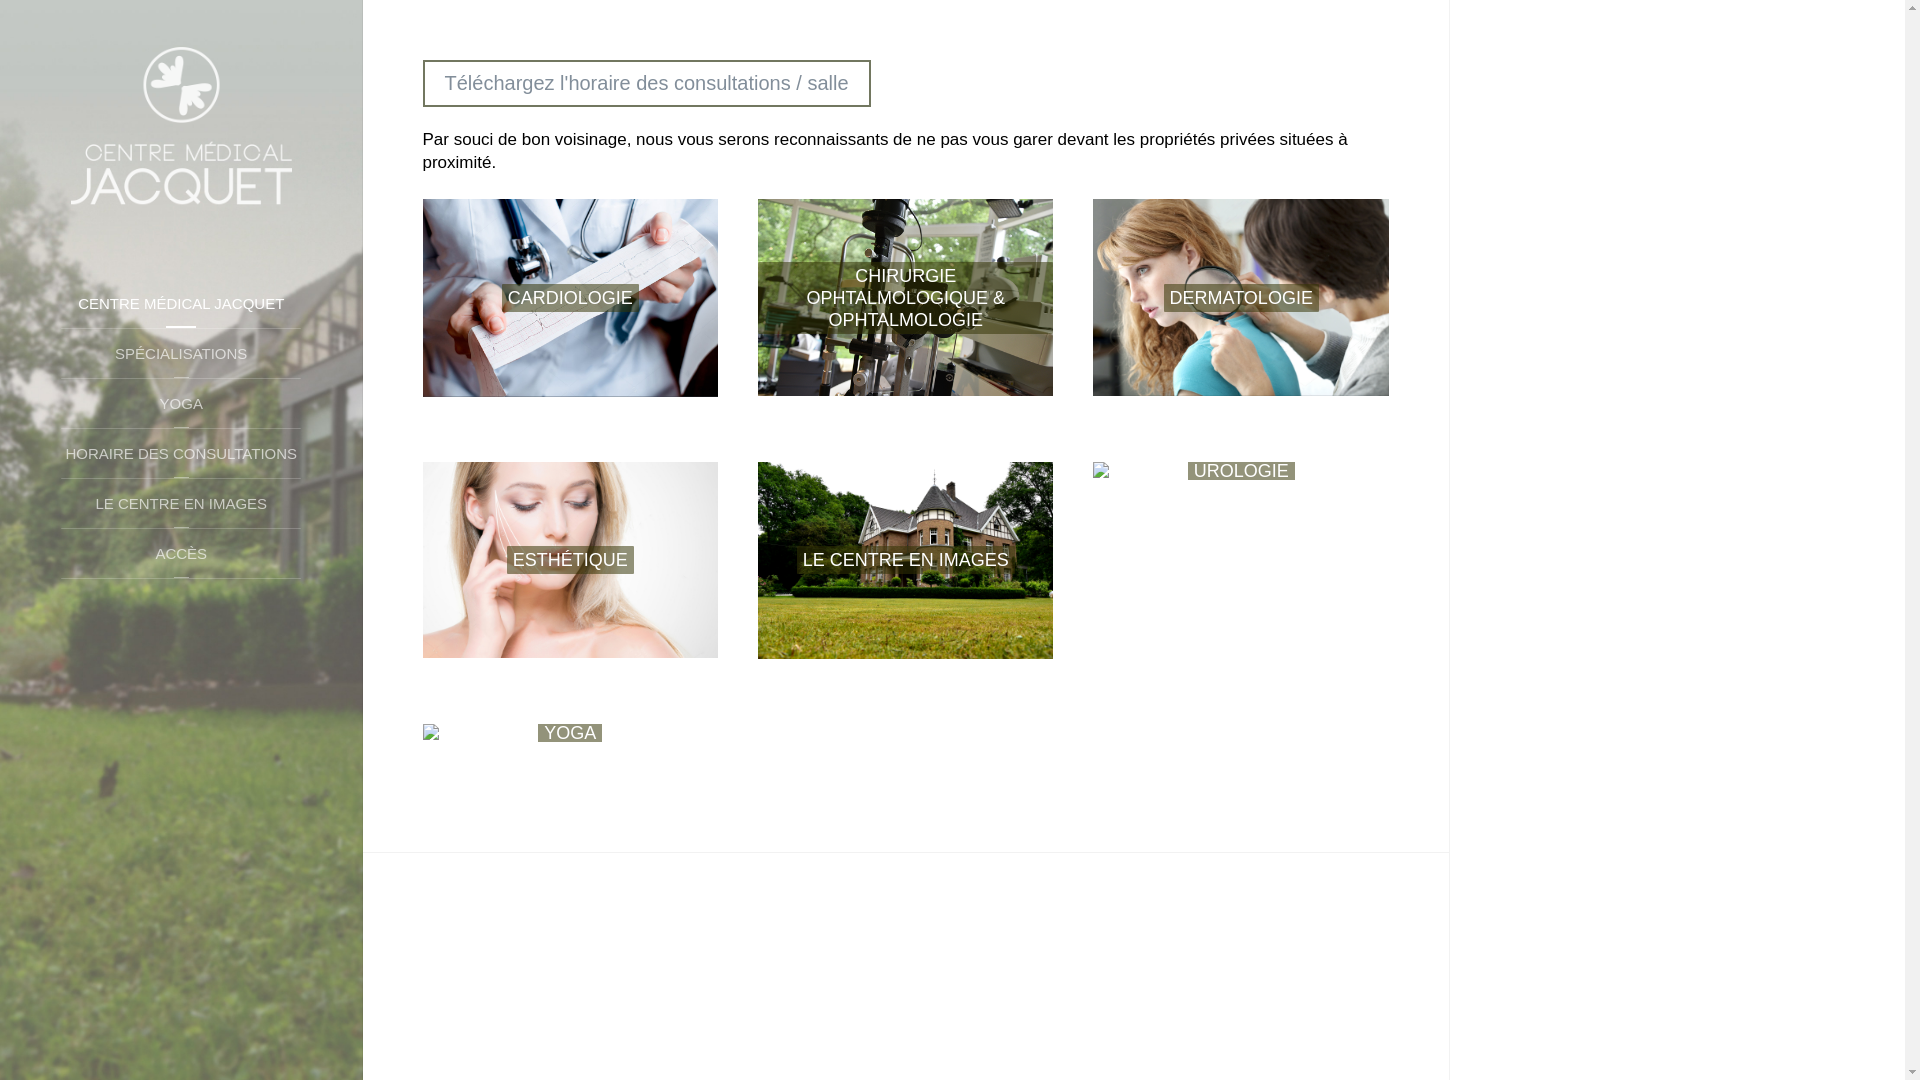  I want to click on CARDIOLOGIE, so click(570, 298).